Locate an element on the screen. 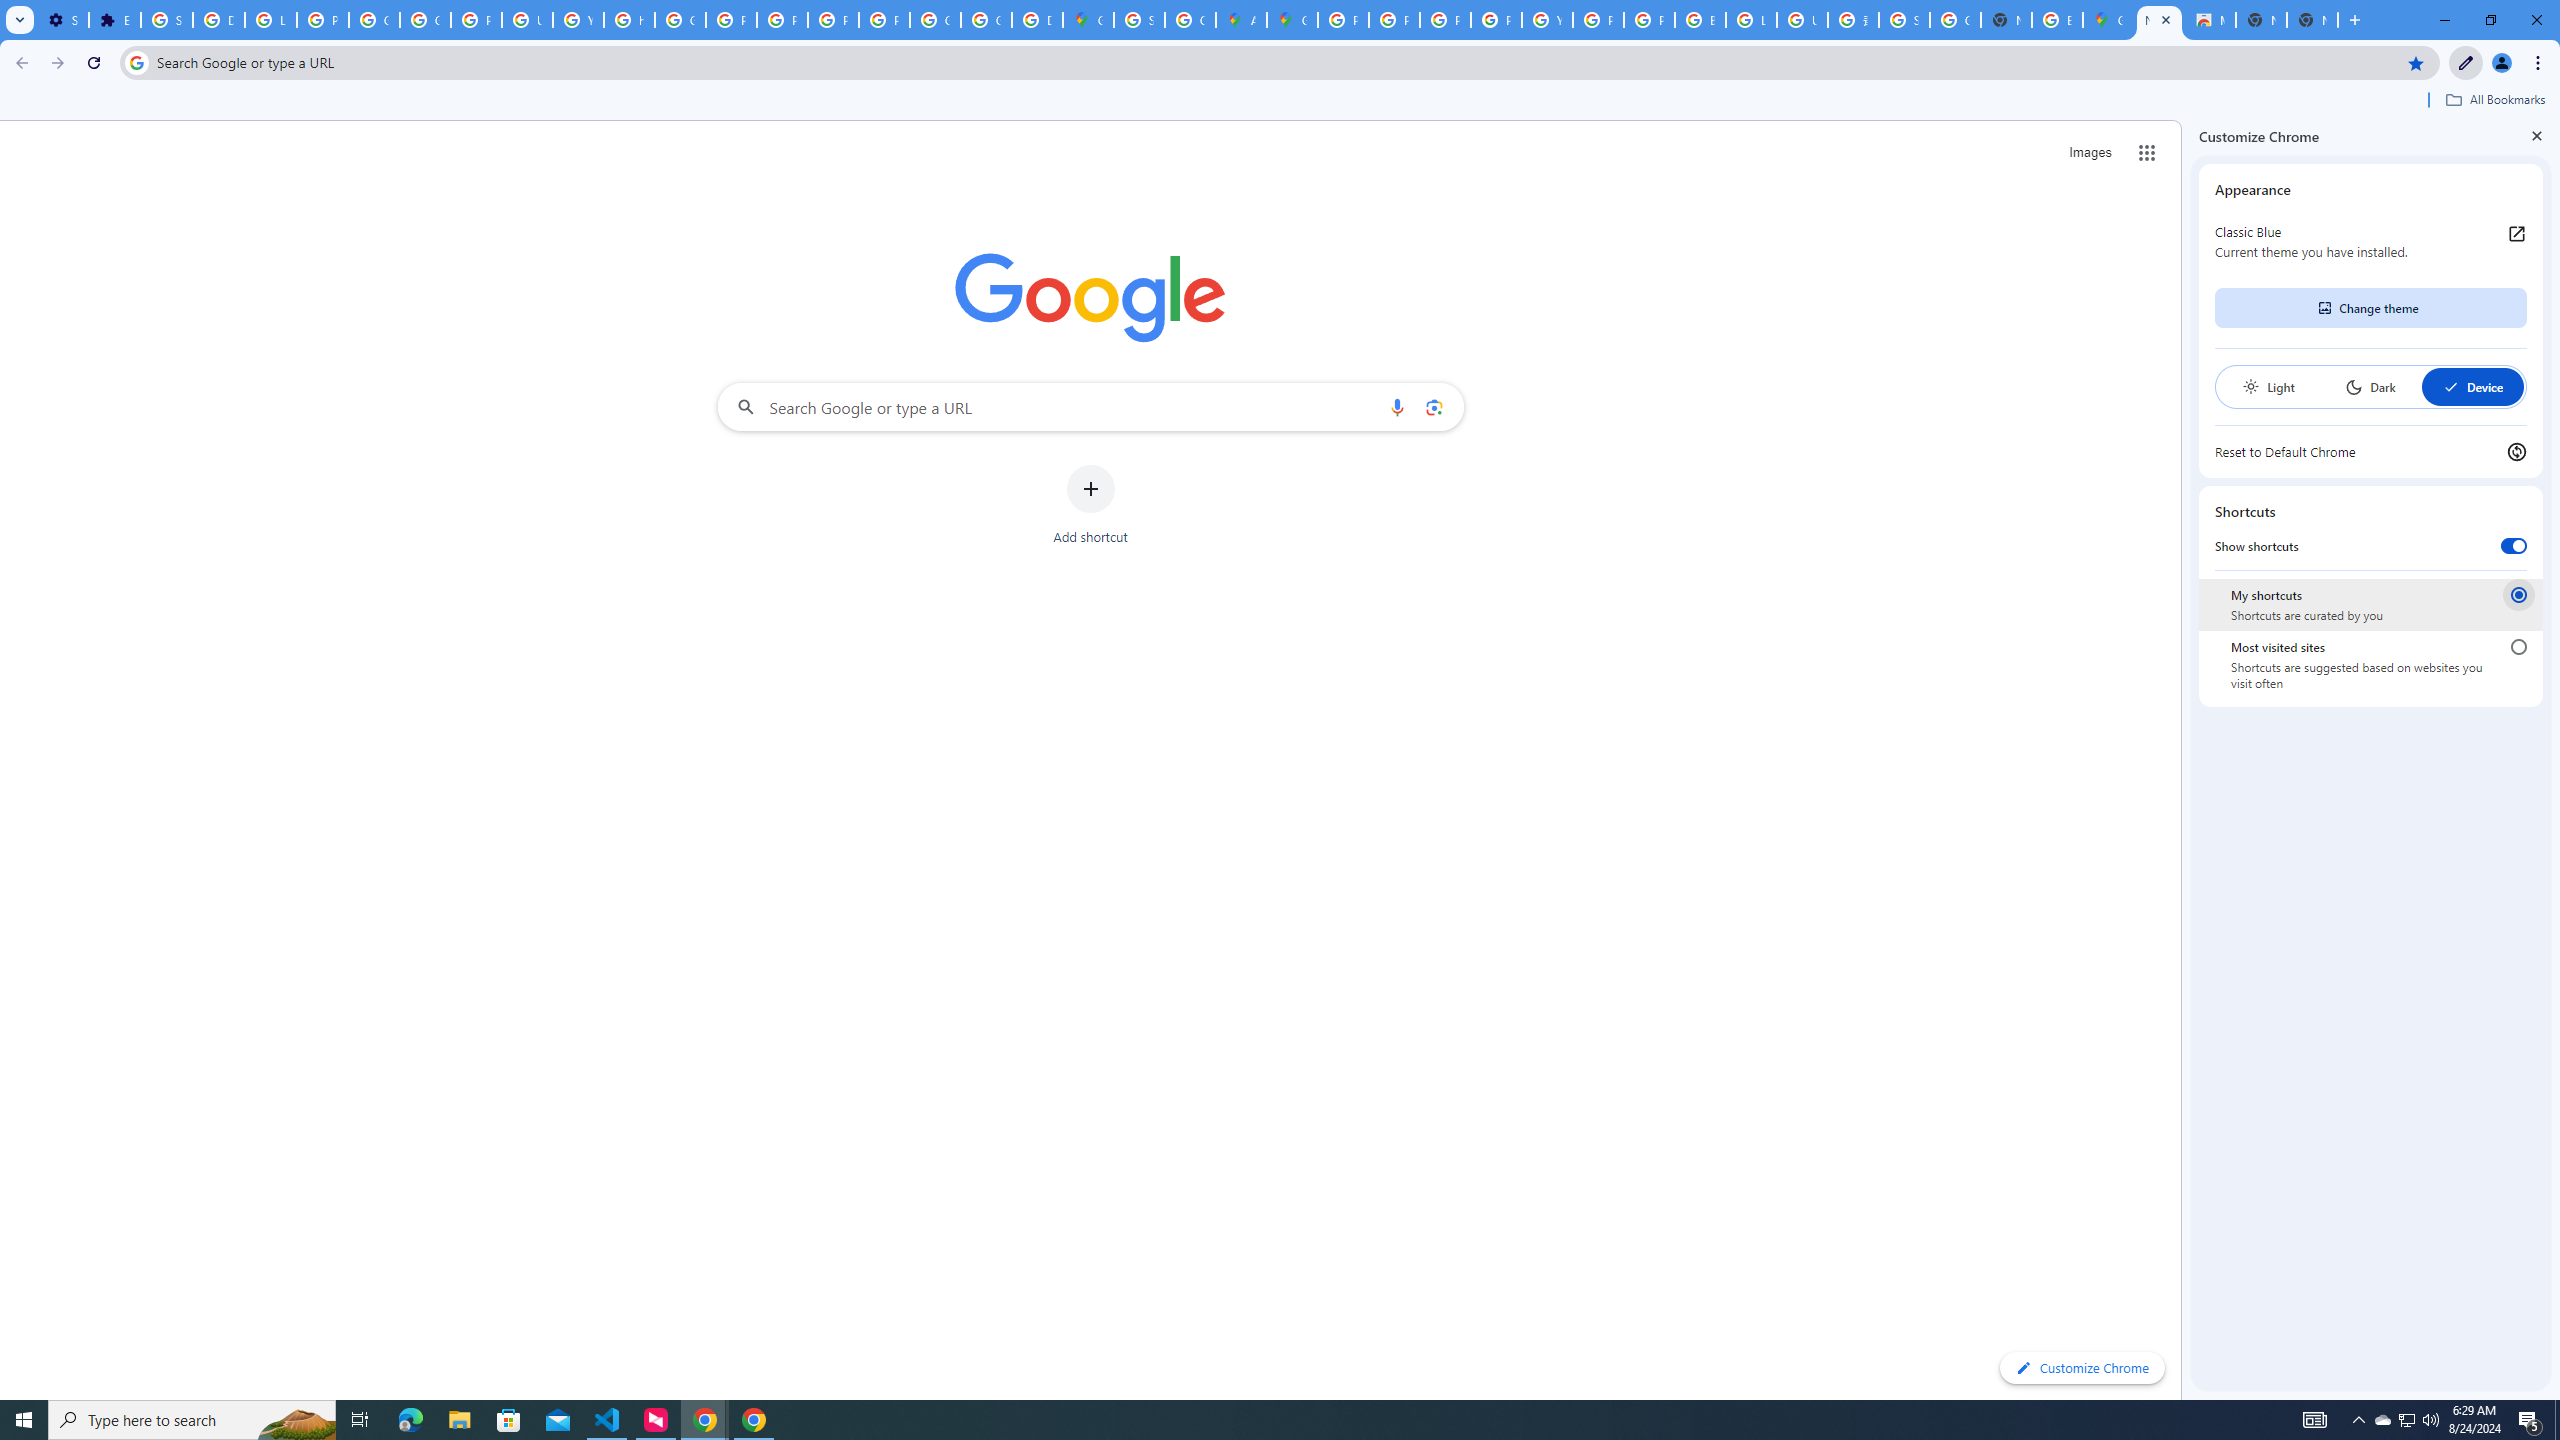 The width and height of the screenshot is (2560, 1440). Learn how to find your photos - Google Photos Help is located at coordinates (271, 20).